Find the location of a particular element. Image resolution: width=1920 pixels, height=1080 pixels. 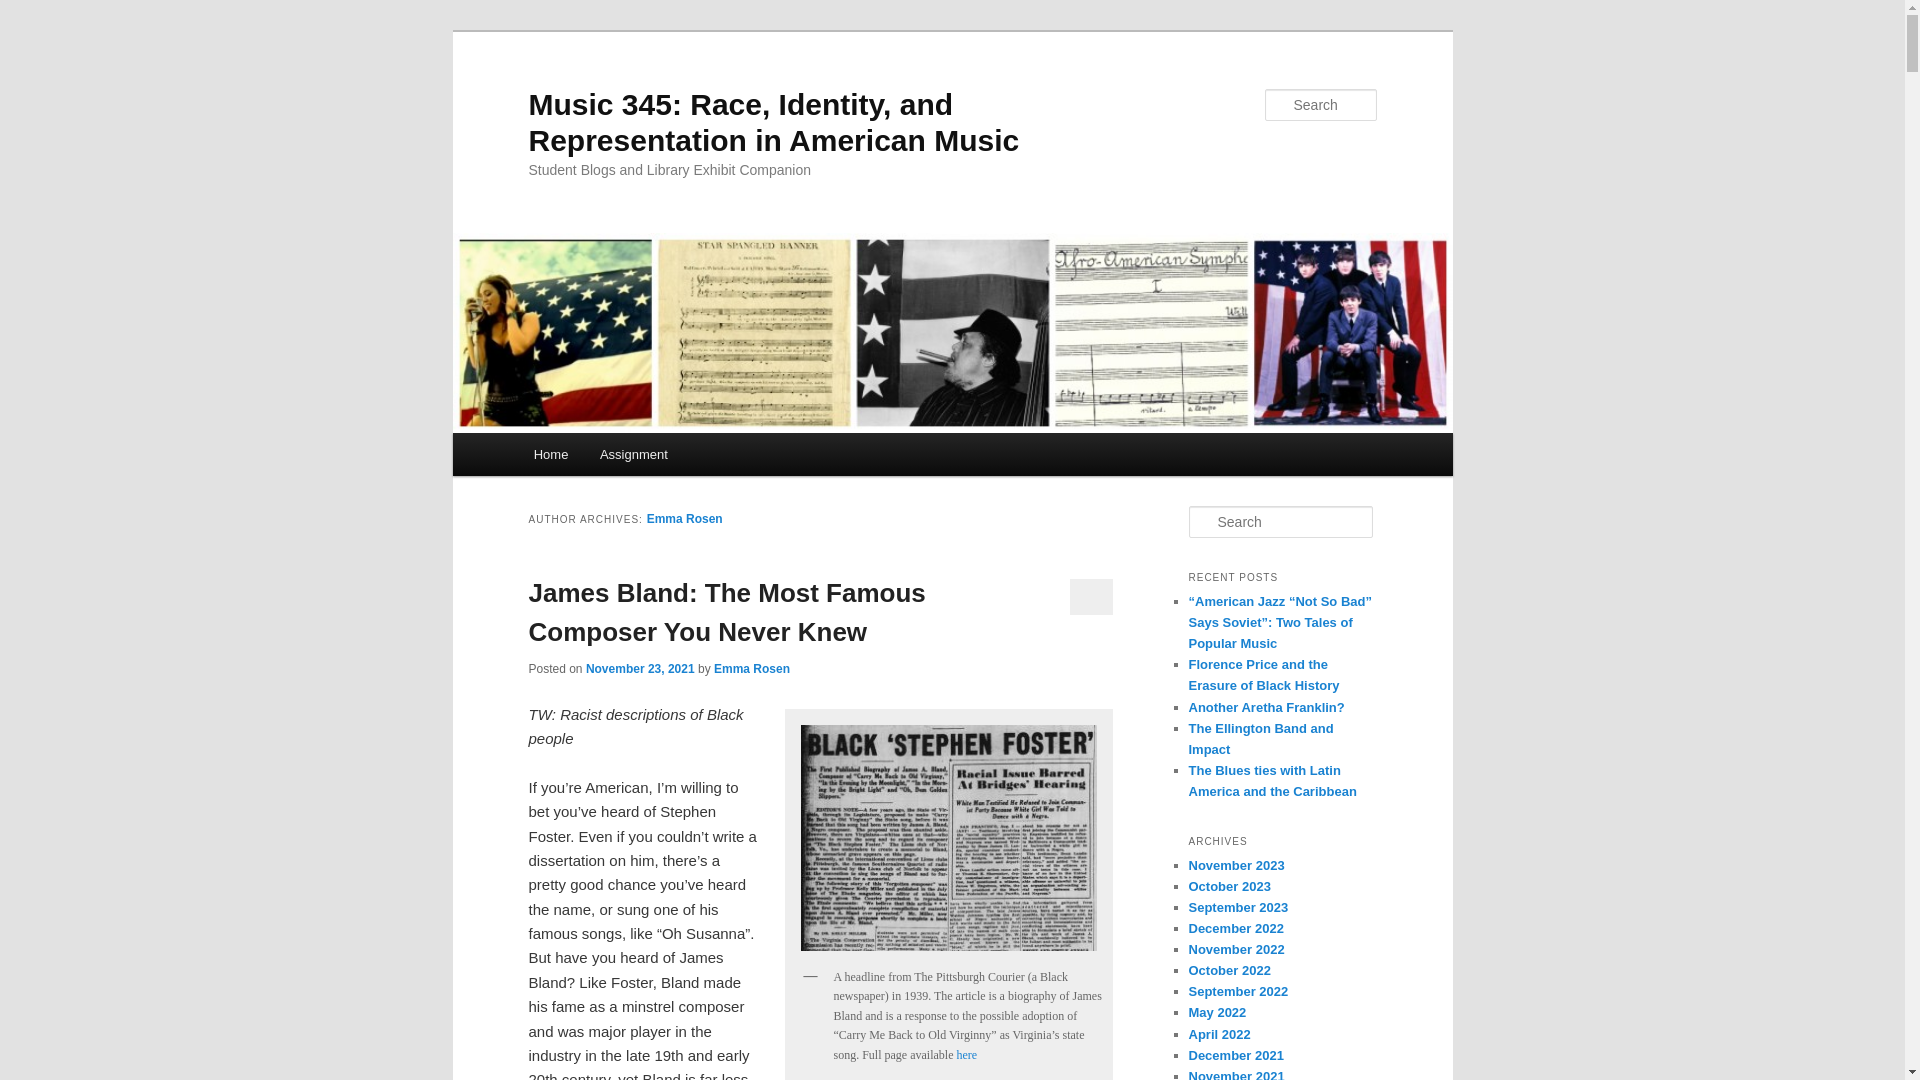

November 23, 2021 is located at coordinates (640, 669).